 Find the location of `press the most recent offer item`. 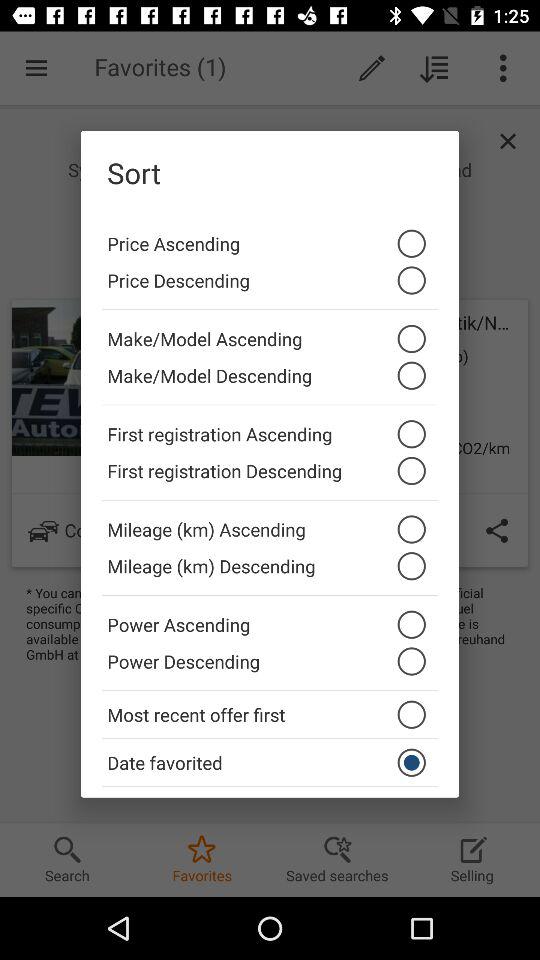

press the most recent offer item is located at coordinates (270, 714).